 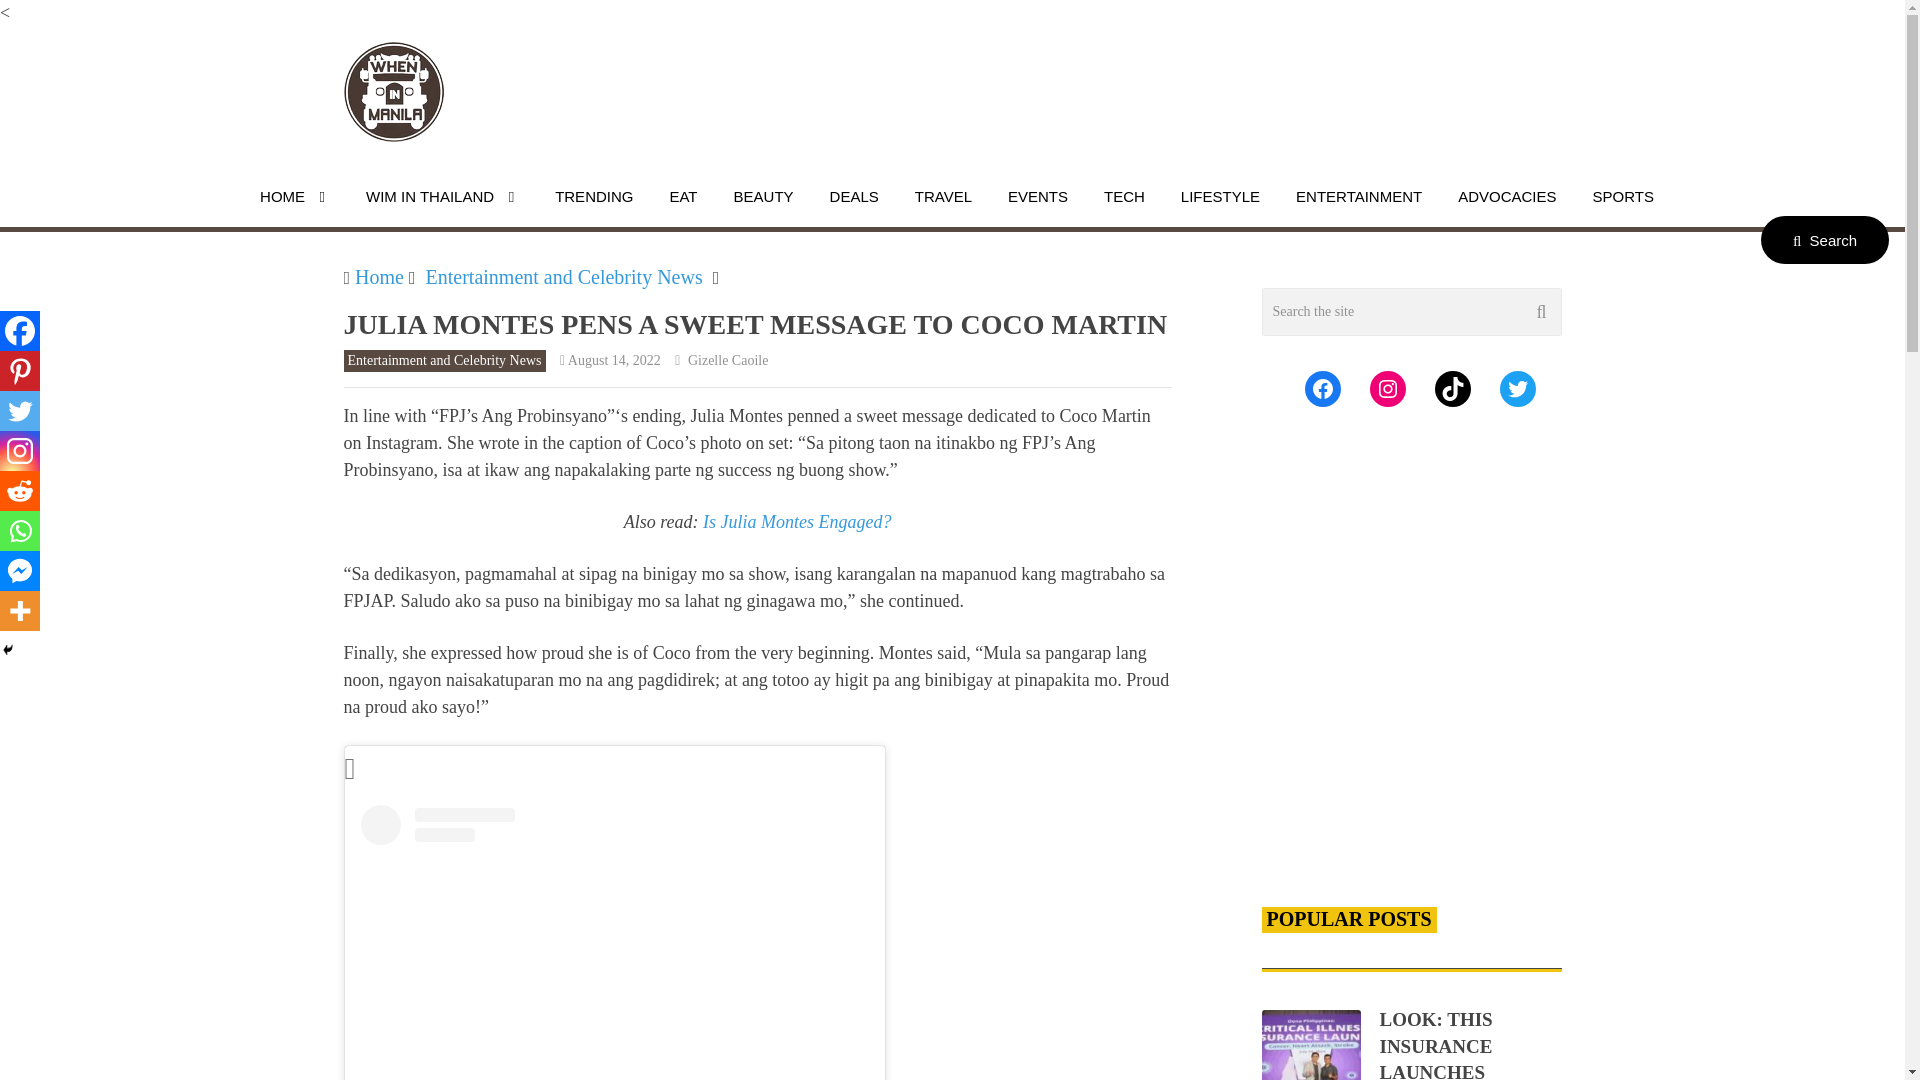 What do you see at coordinates (1506, 196) in the screenshot?
I see `ADVOCACIES` at bounding box center [1506, 196].